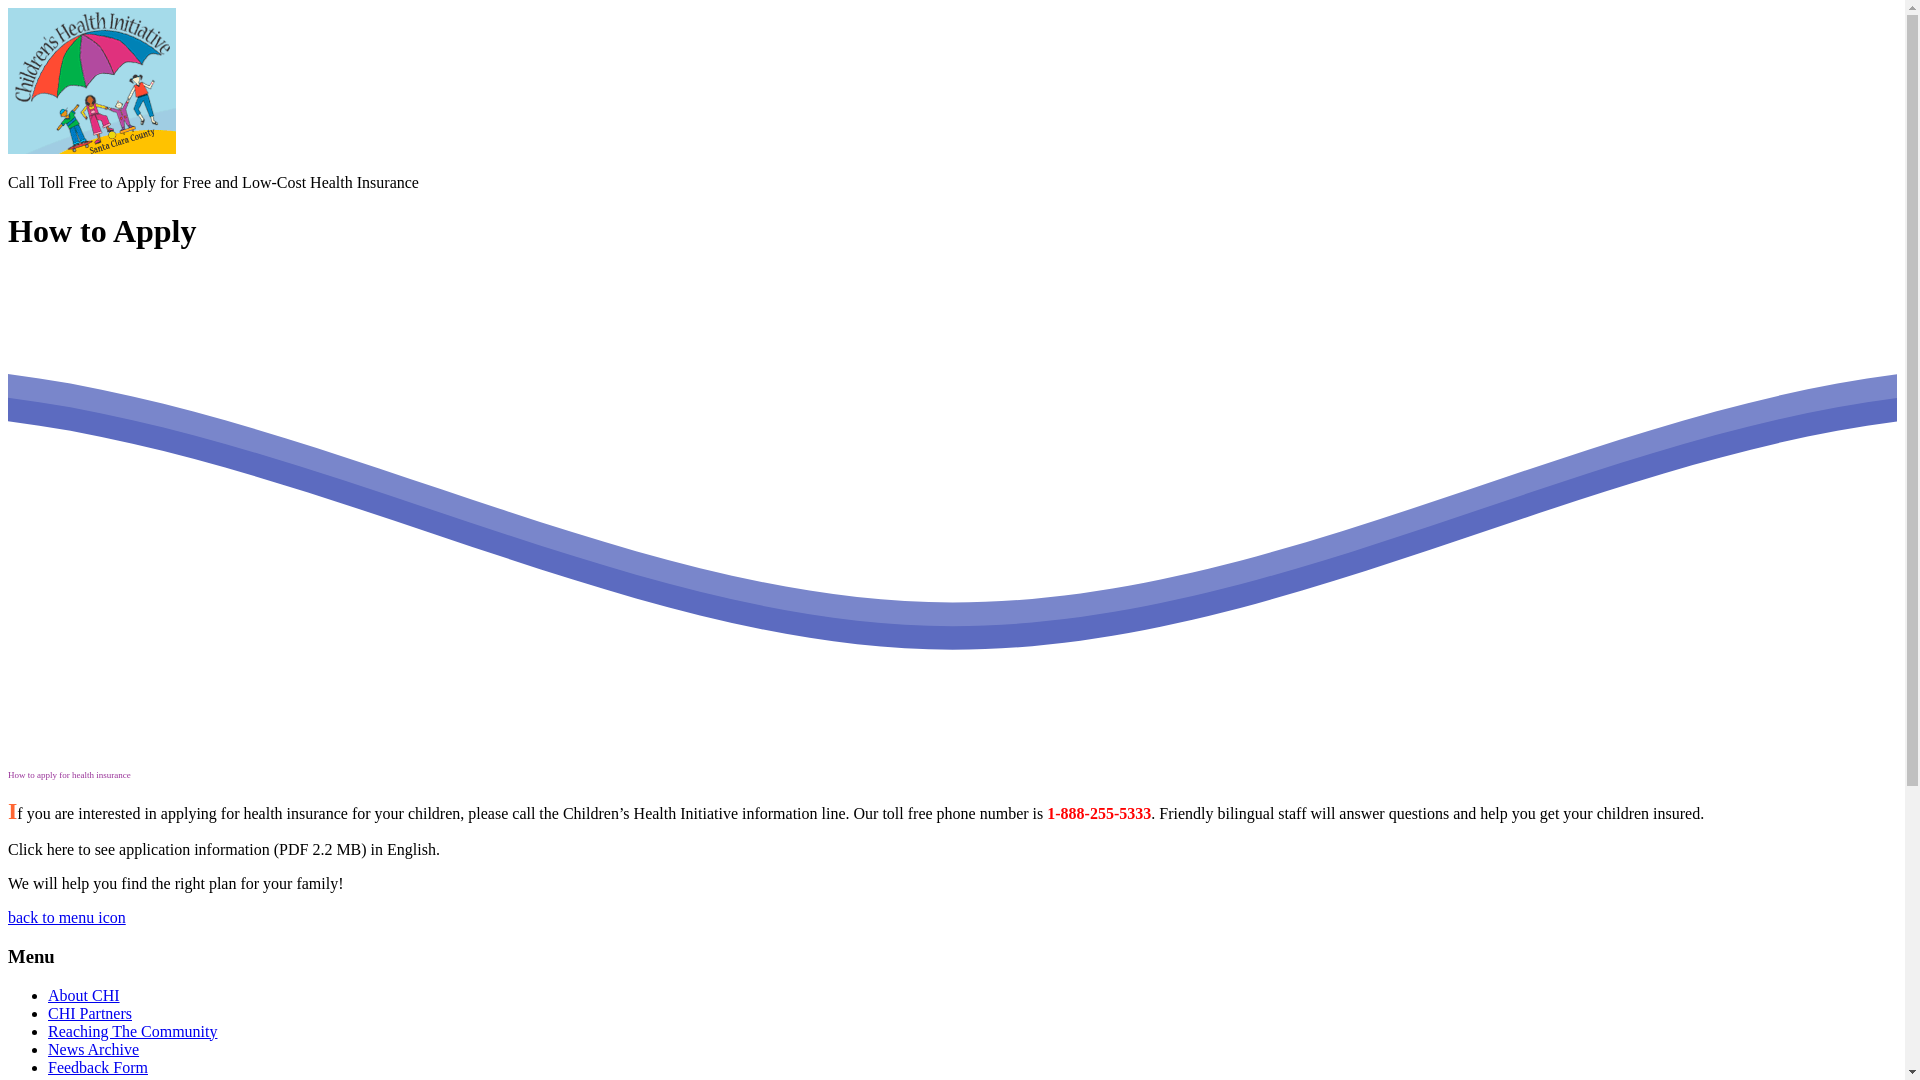  What do you see at coordinates (84, 996) in the screenshot?
I see `About CHI` at bounding box center [84, 996].